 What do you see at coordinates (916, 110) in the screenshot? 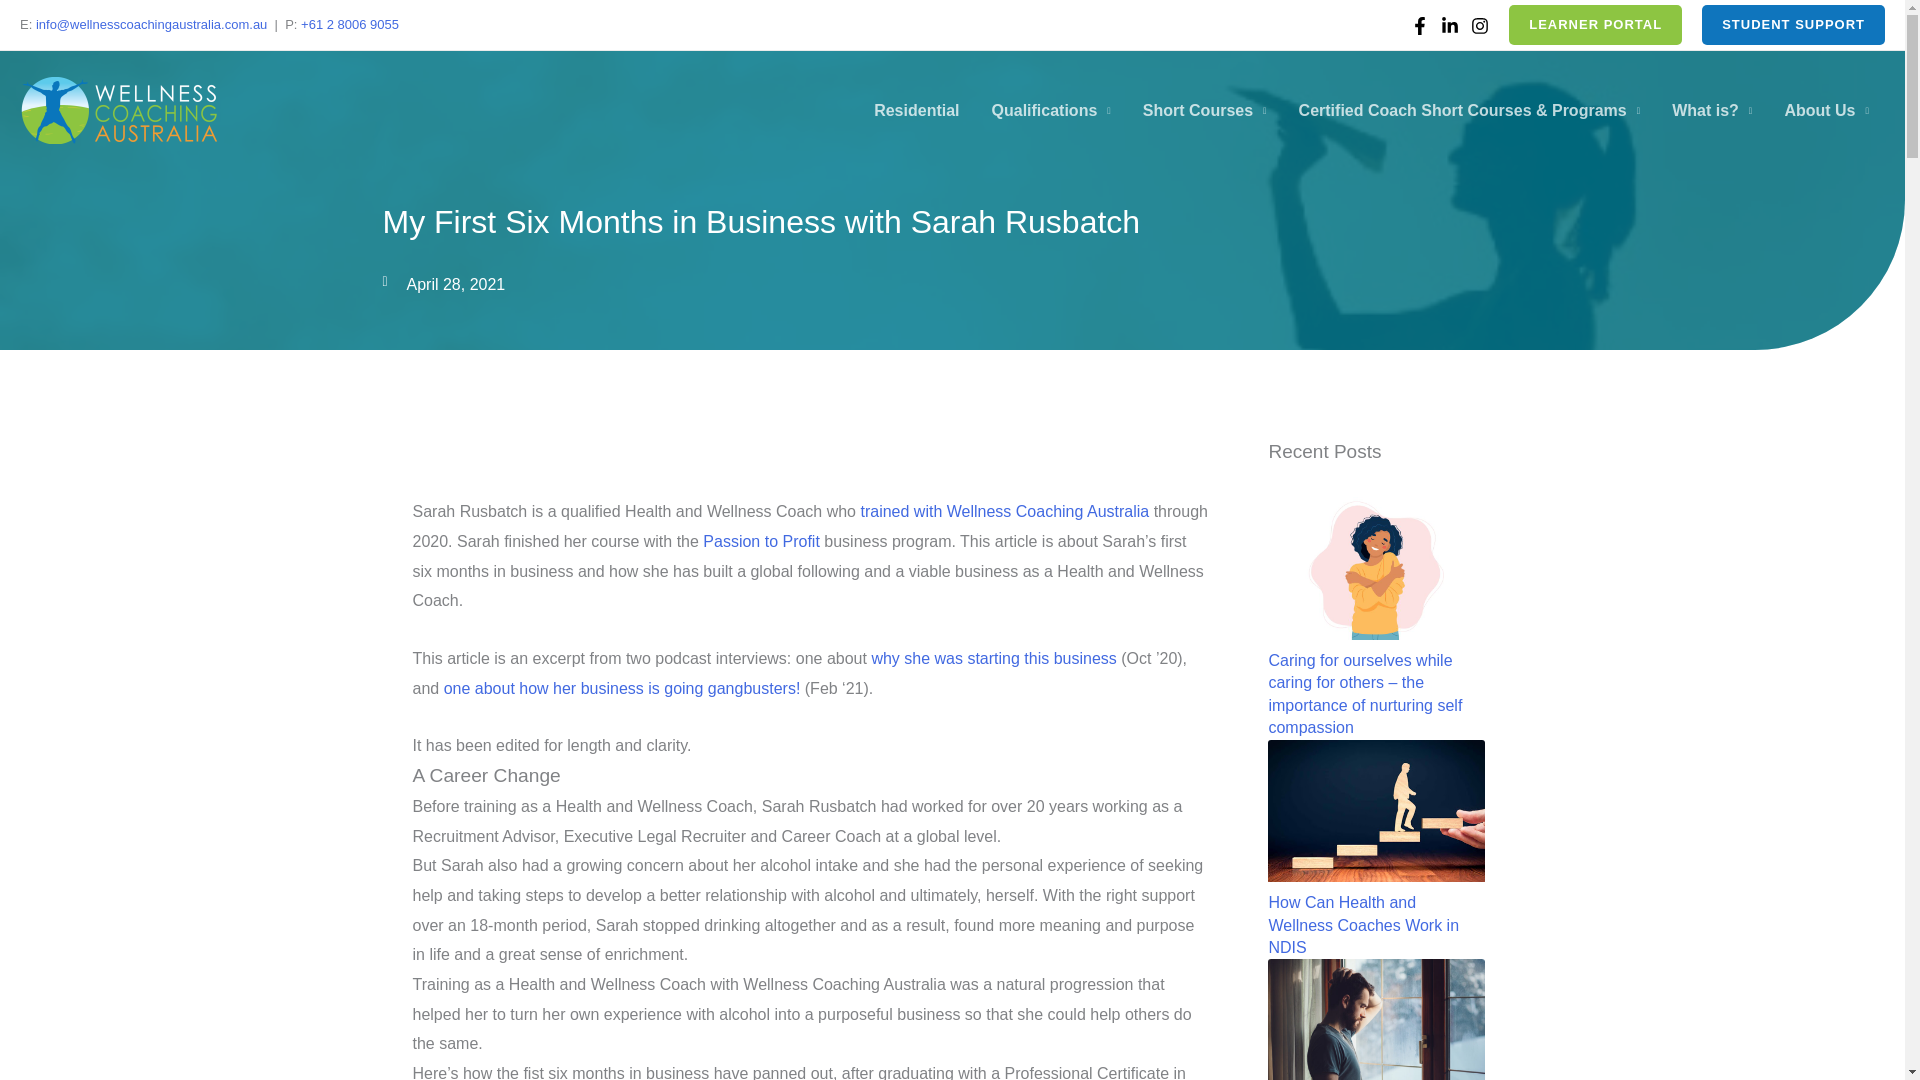
I see `Residential` at bounding box center [916, 110].